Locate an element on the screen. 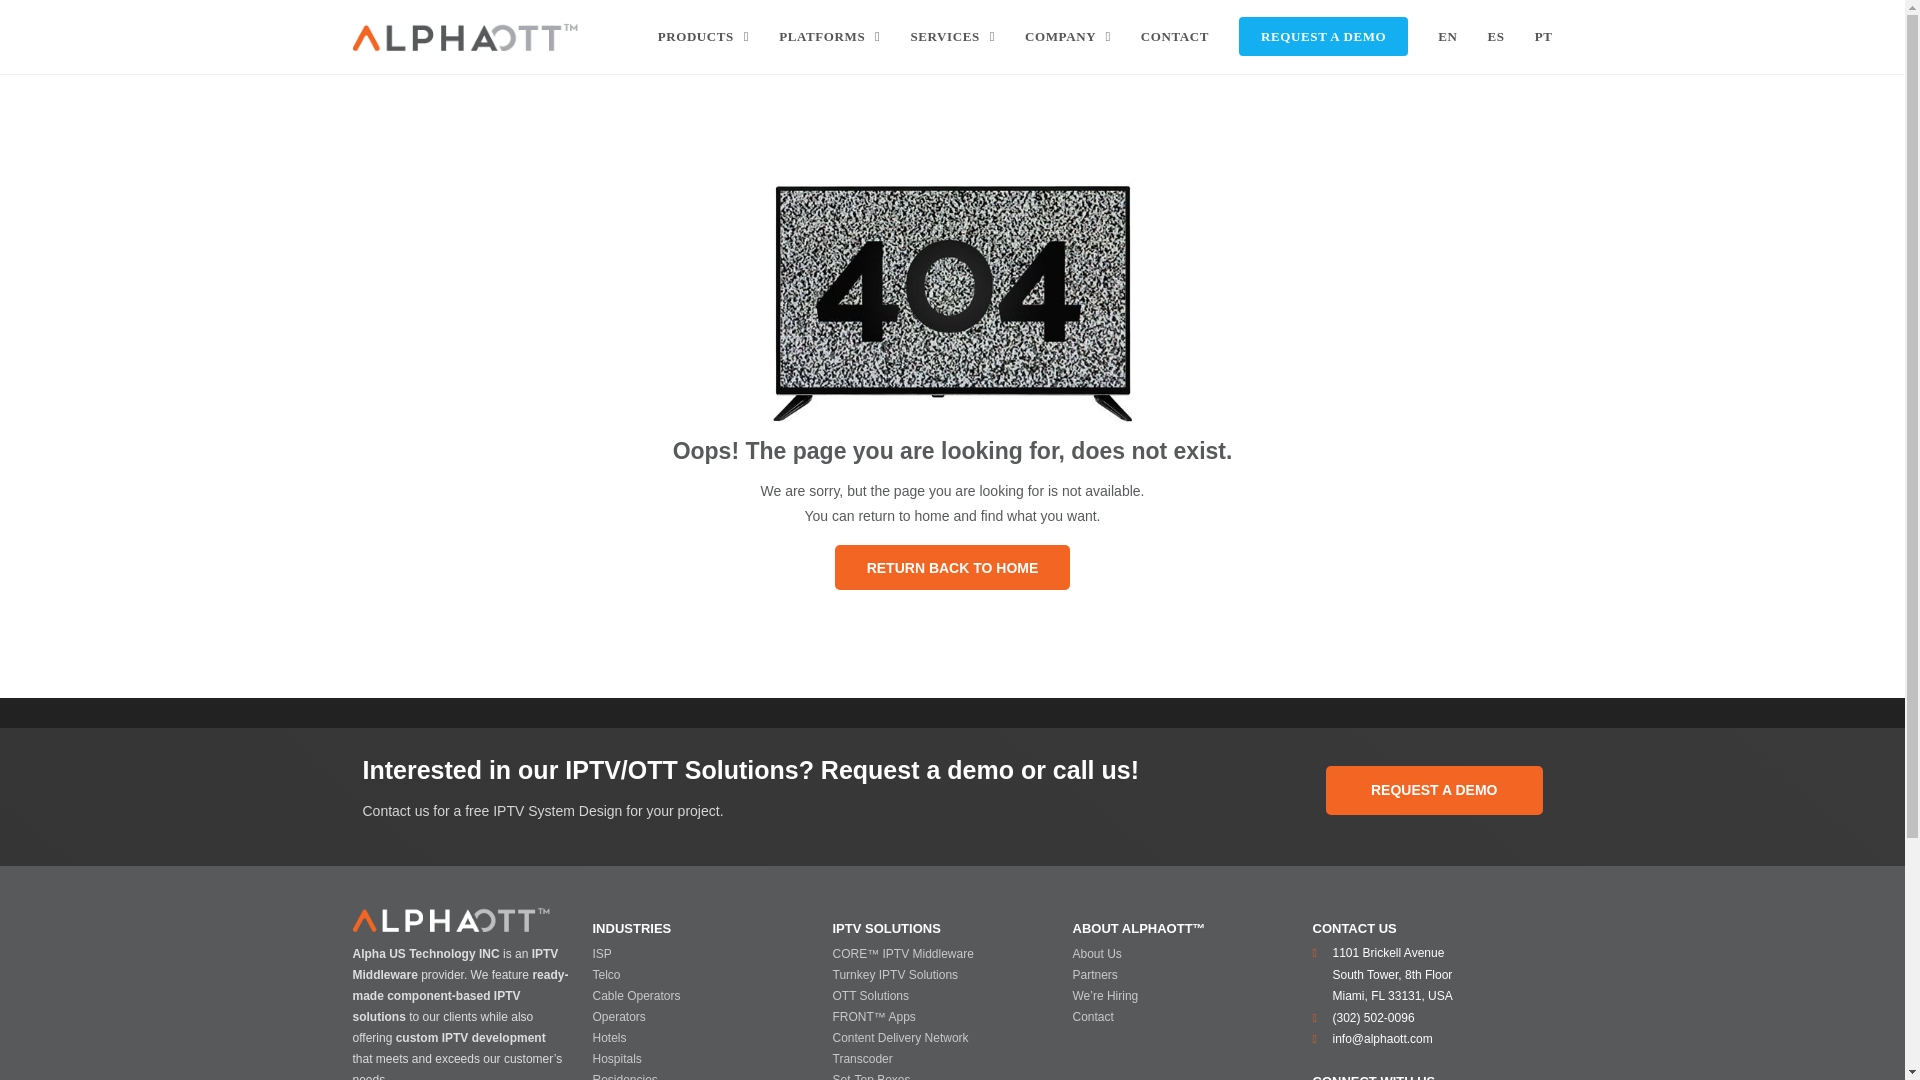 This screenshot has height=1080, width=1920. PLATFORMS is located at coordinates (829, 37).